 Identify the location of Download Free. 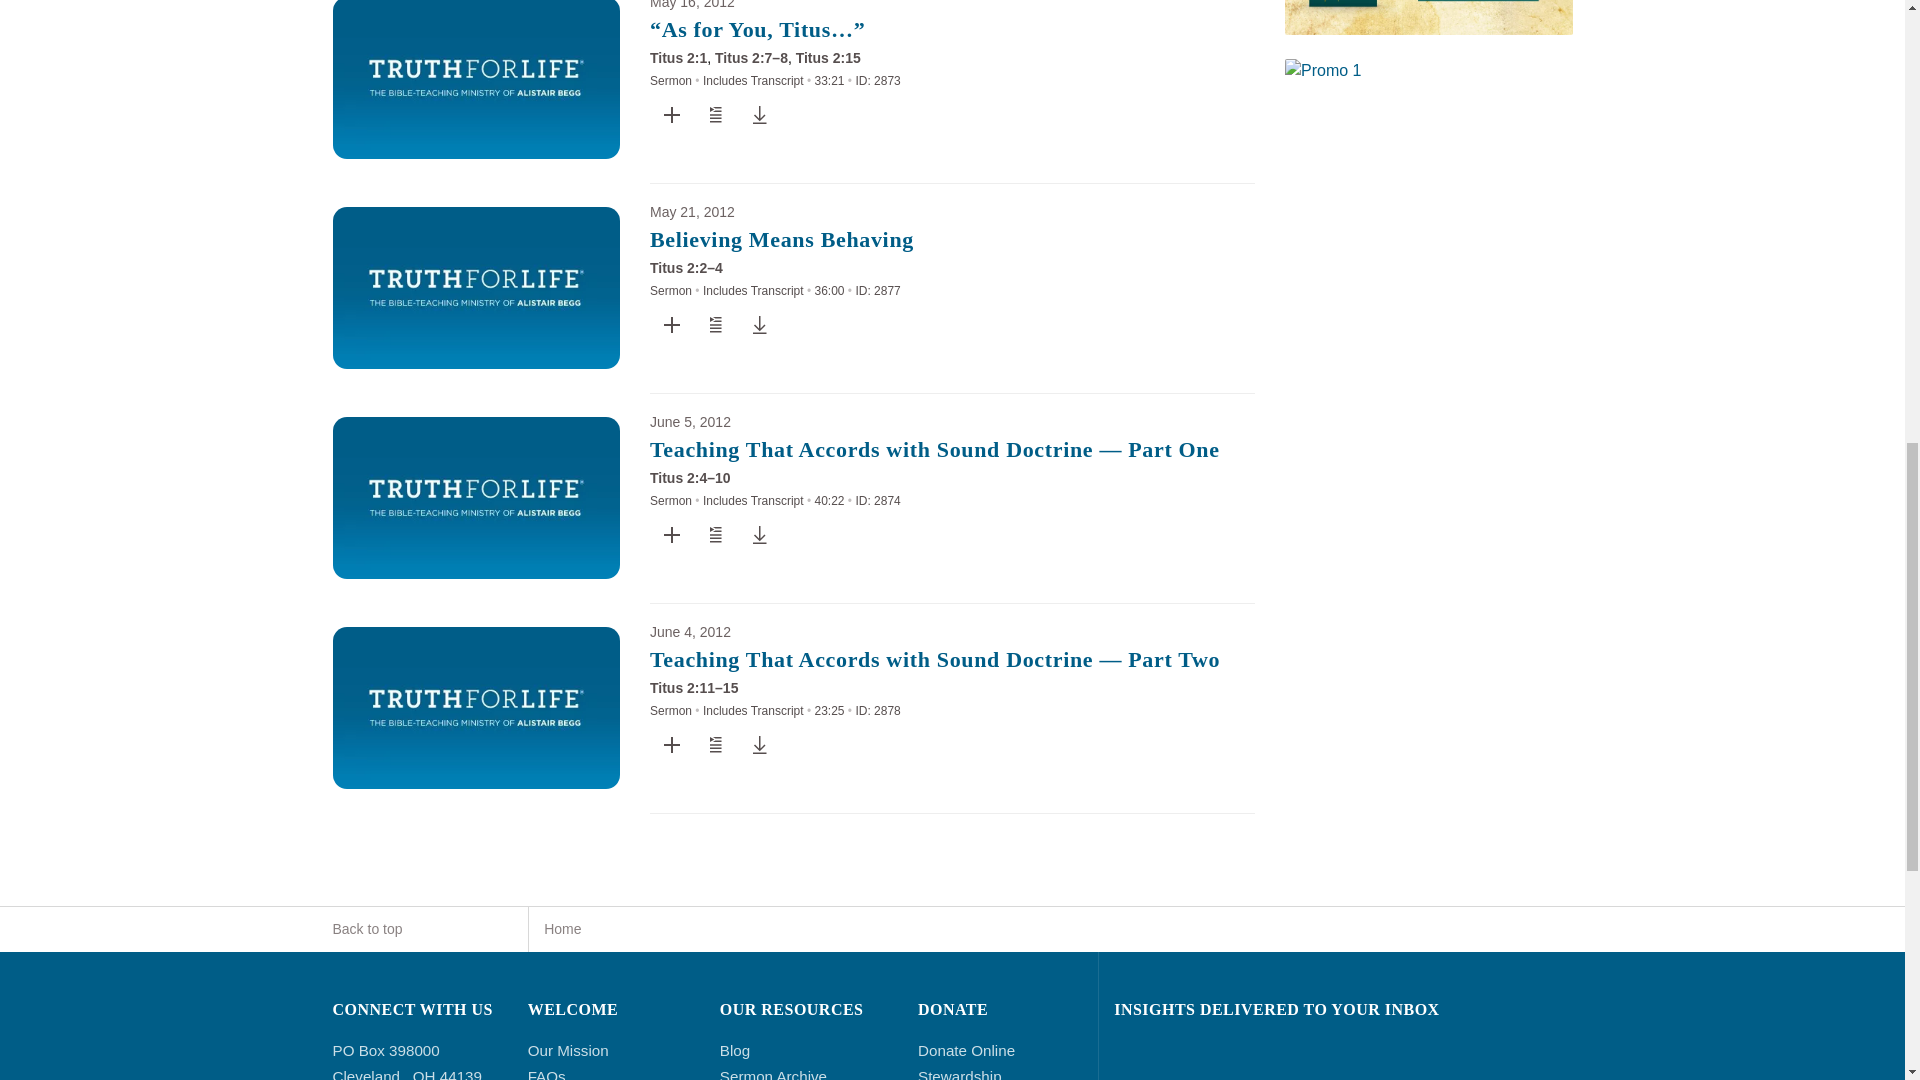
(759, 114).